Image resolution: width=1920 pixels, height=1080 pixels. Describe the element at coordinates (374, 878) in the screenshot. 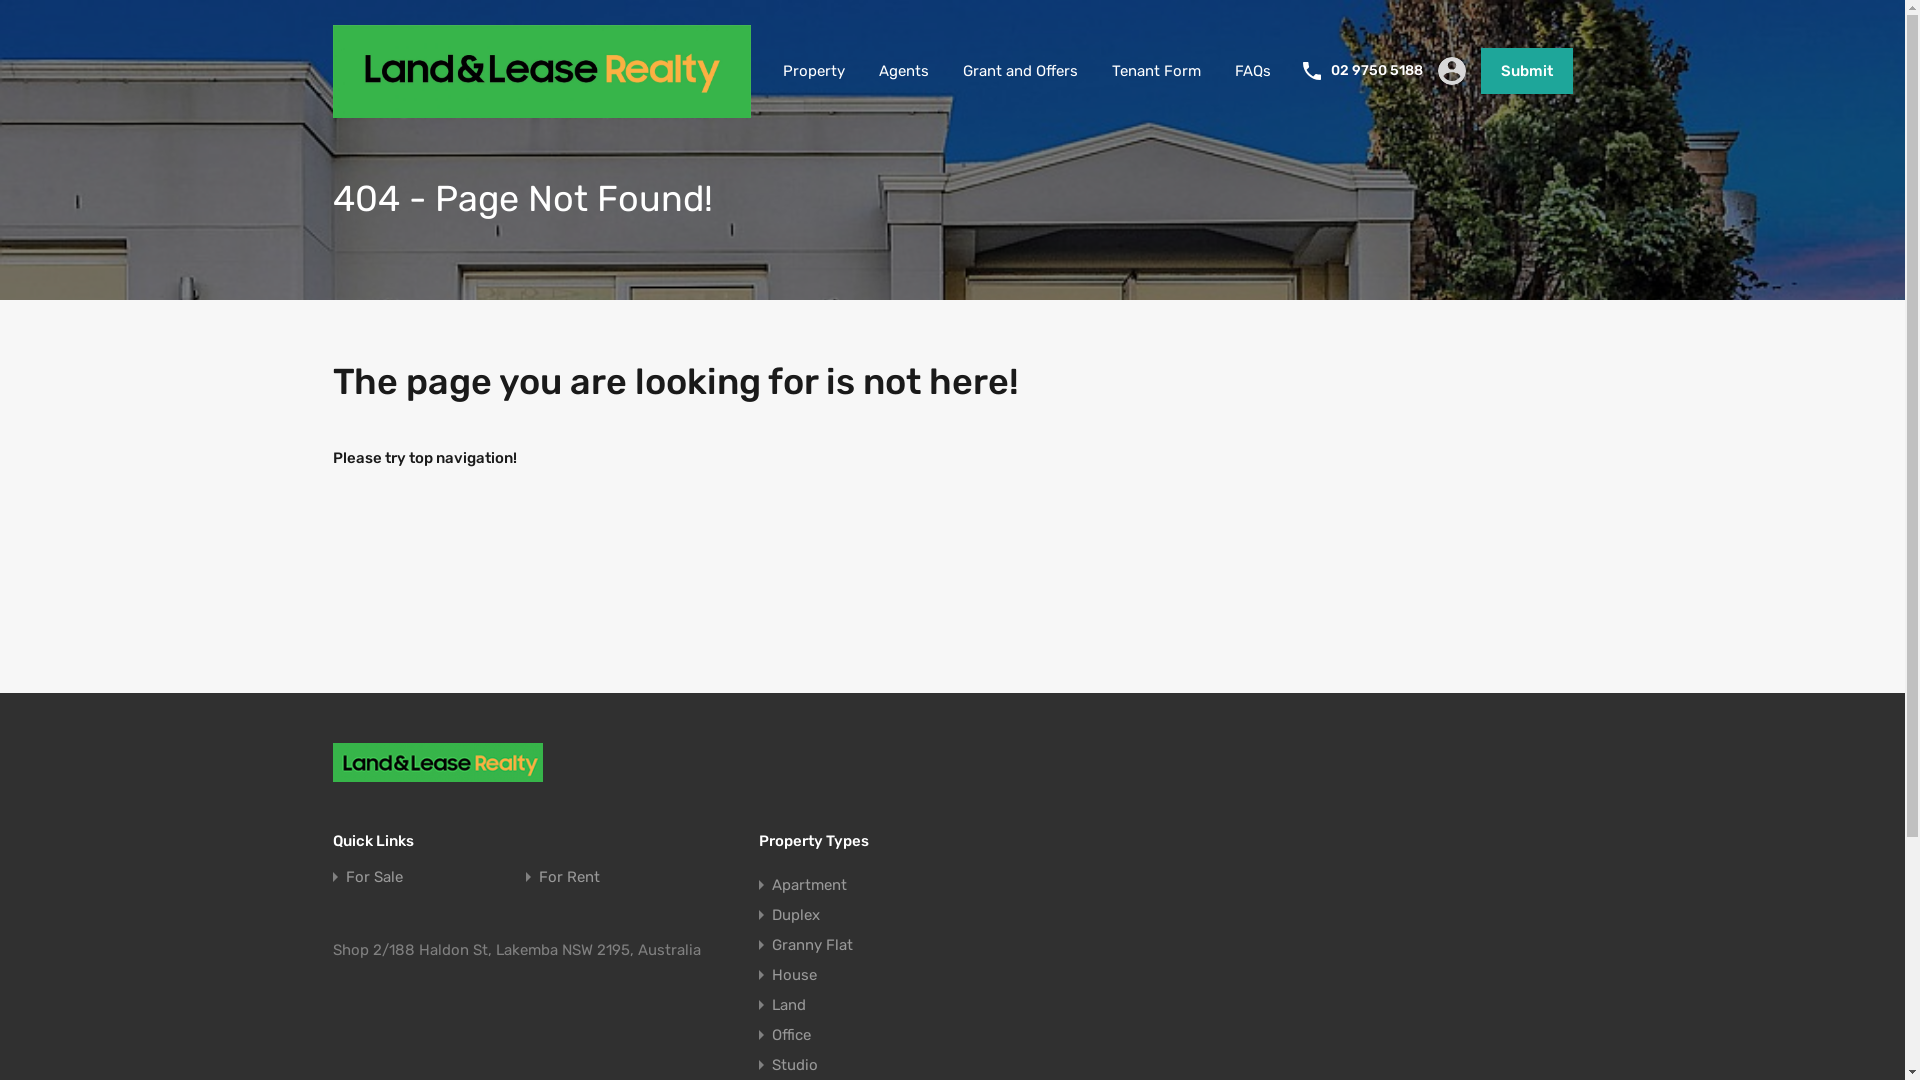

I see `For Sale` at that location.